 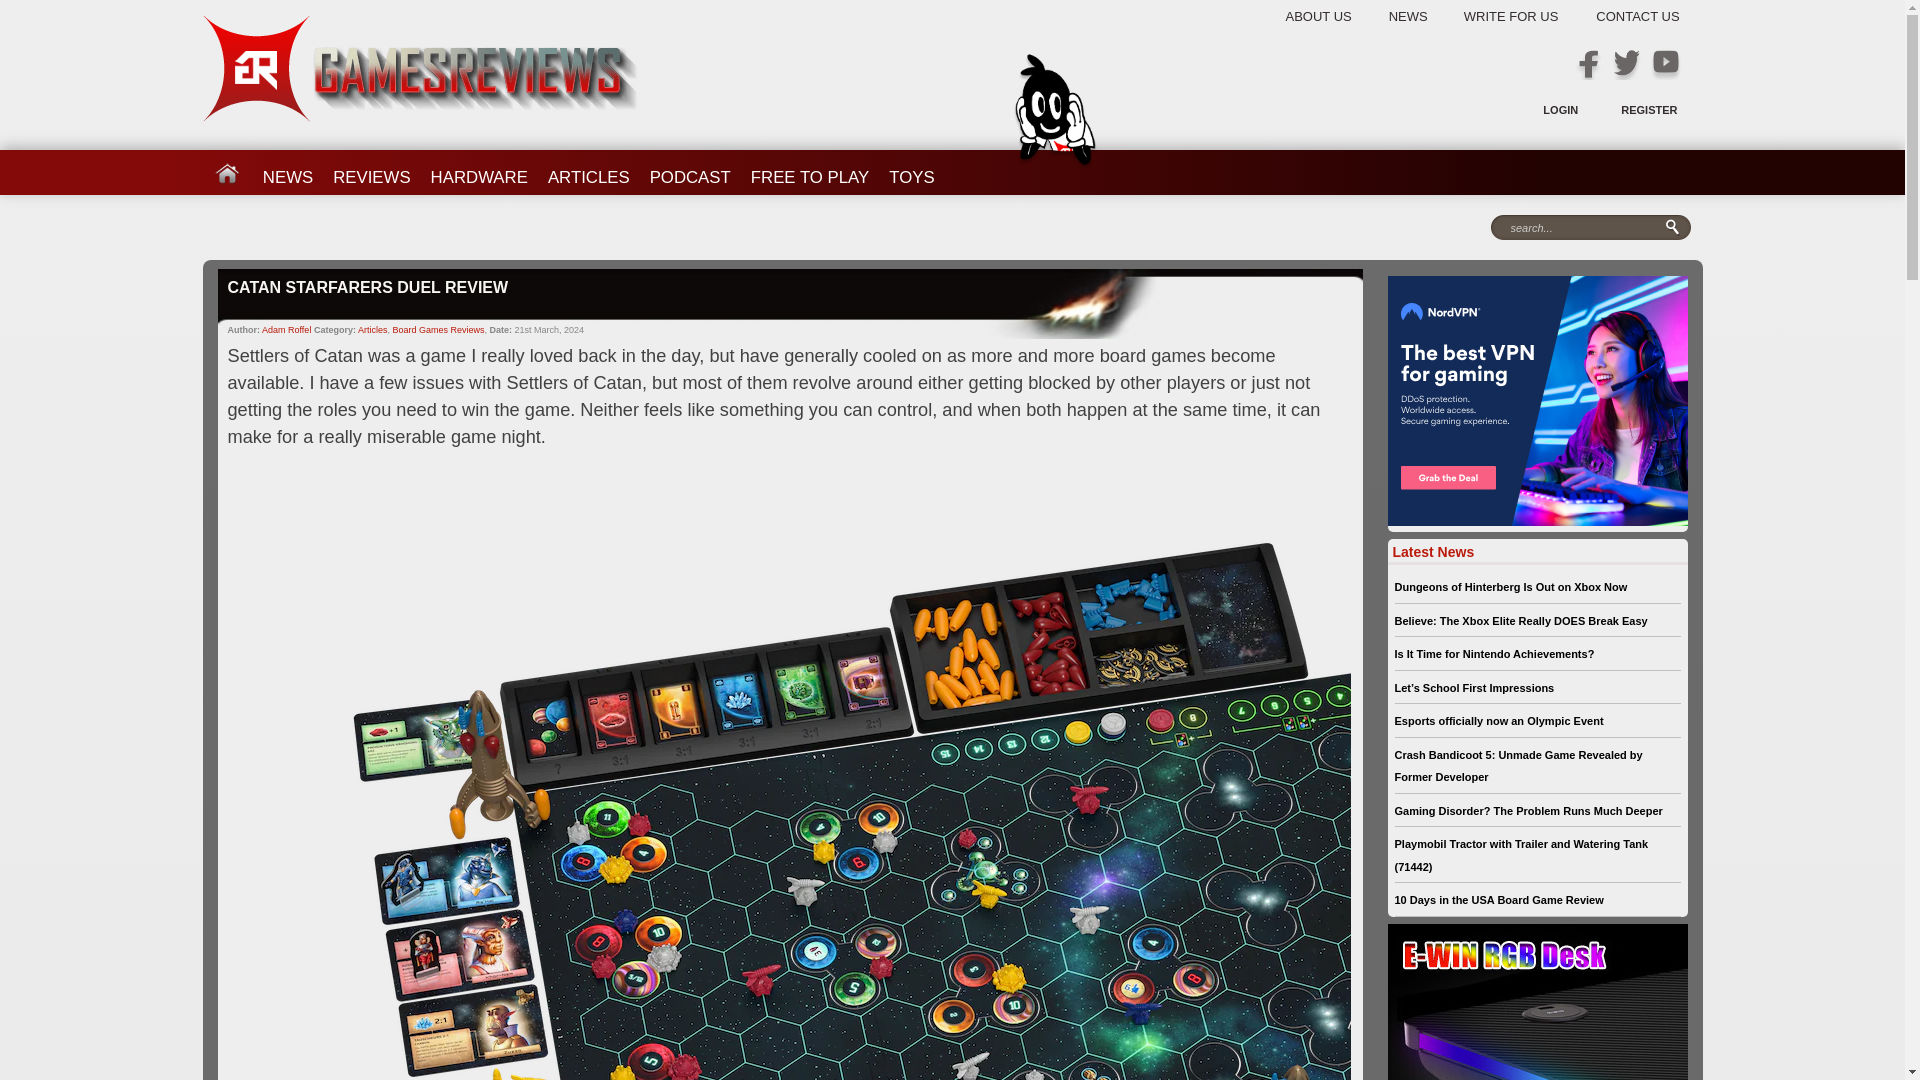 What do you see at coordinates (226, 170) in the screenshot?
I see `HOME` at bounding box center [226, 170].